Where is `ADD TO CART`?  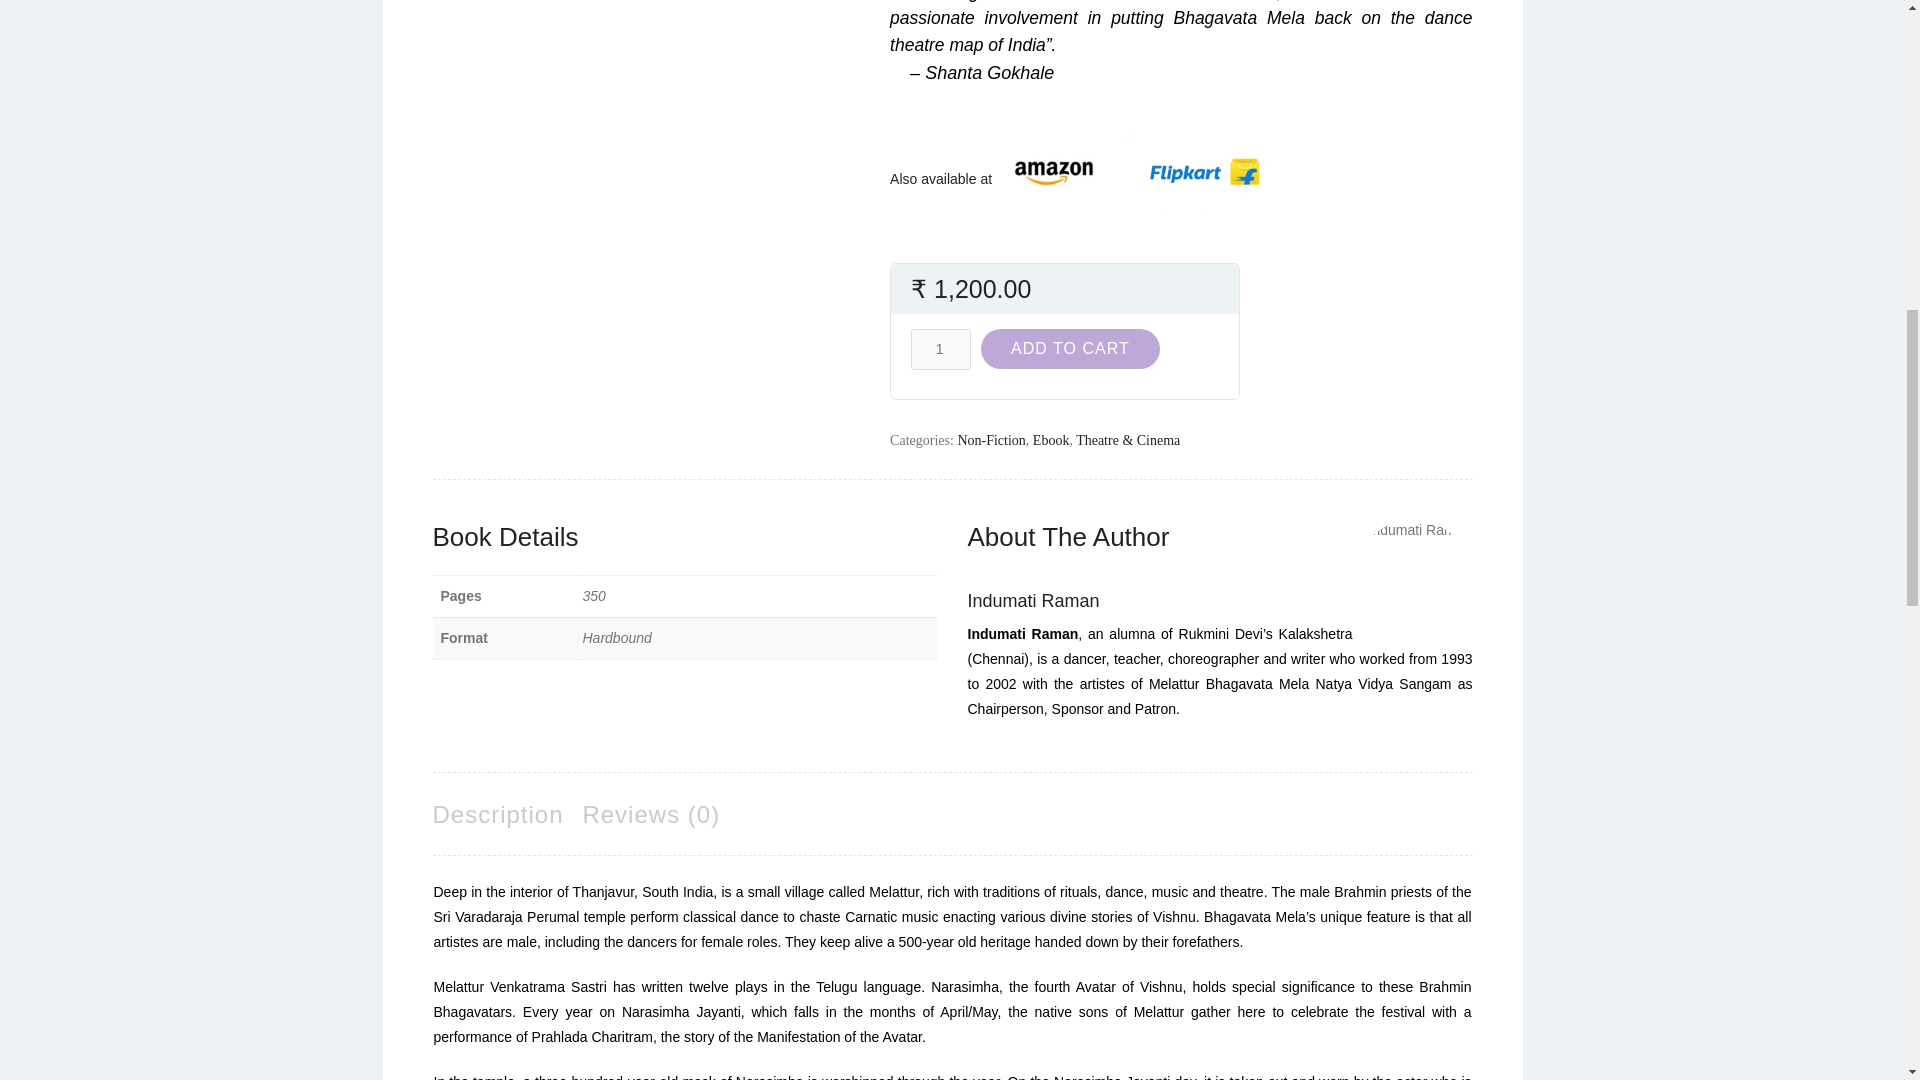
ADD TO CART is located at coordinates (1070, 349).